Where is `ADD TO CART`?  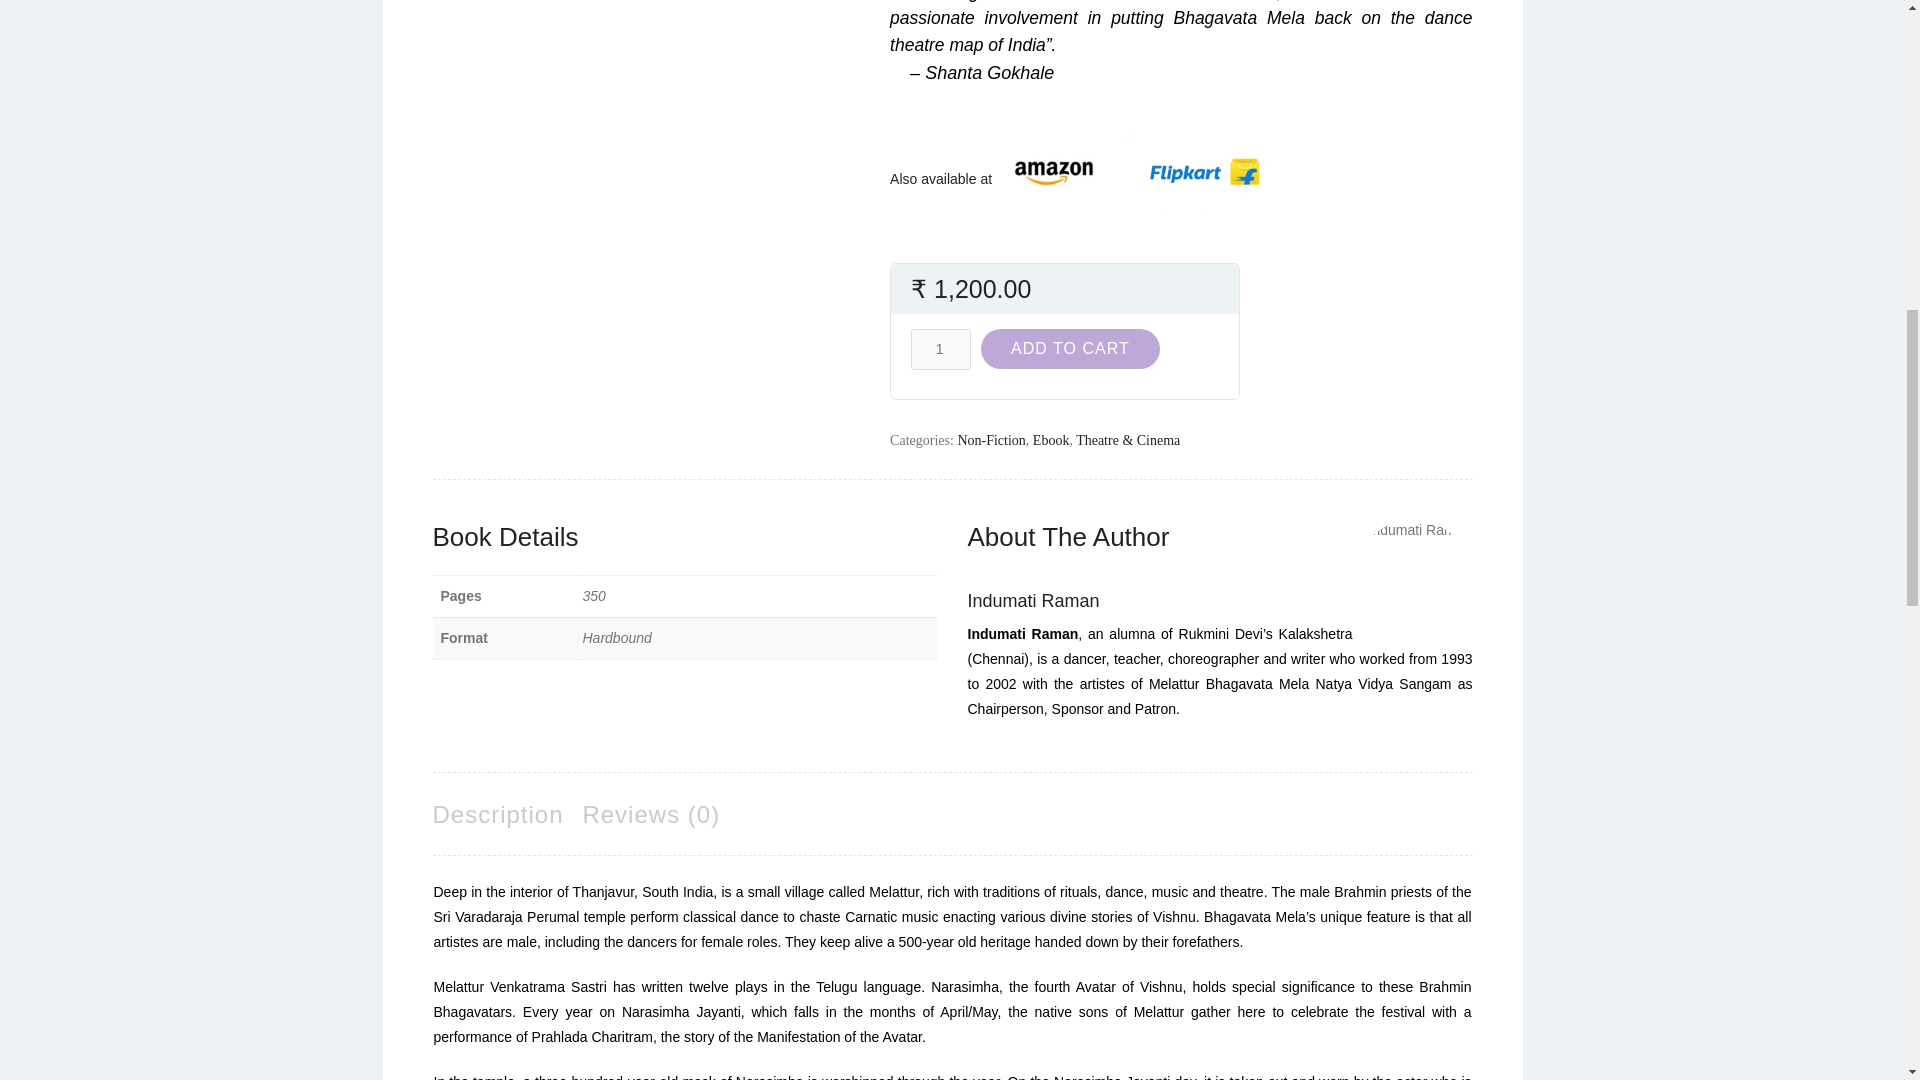
ADD TO CART is located at coordinates (1070, 349).